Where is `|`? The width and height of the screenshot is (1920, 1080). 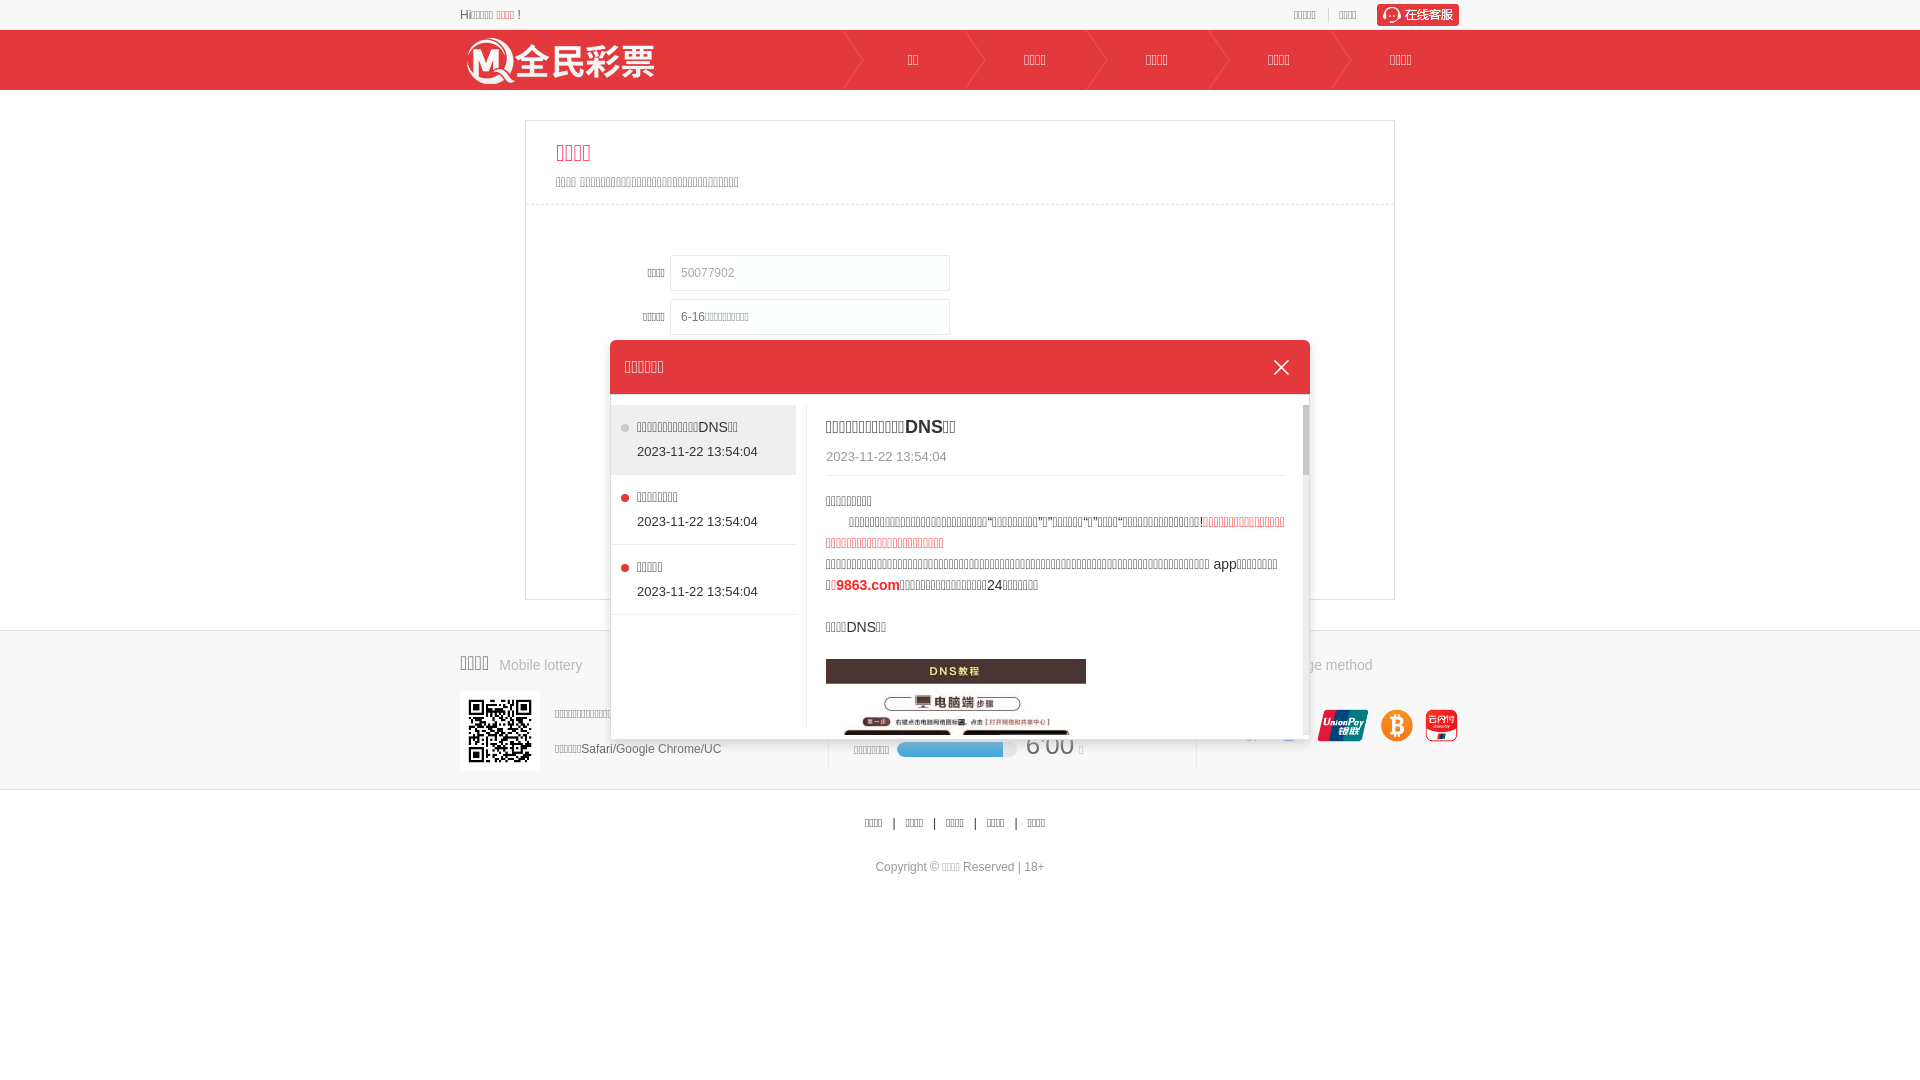 | is located at coordinates (894, 824).